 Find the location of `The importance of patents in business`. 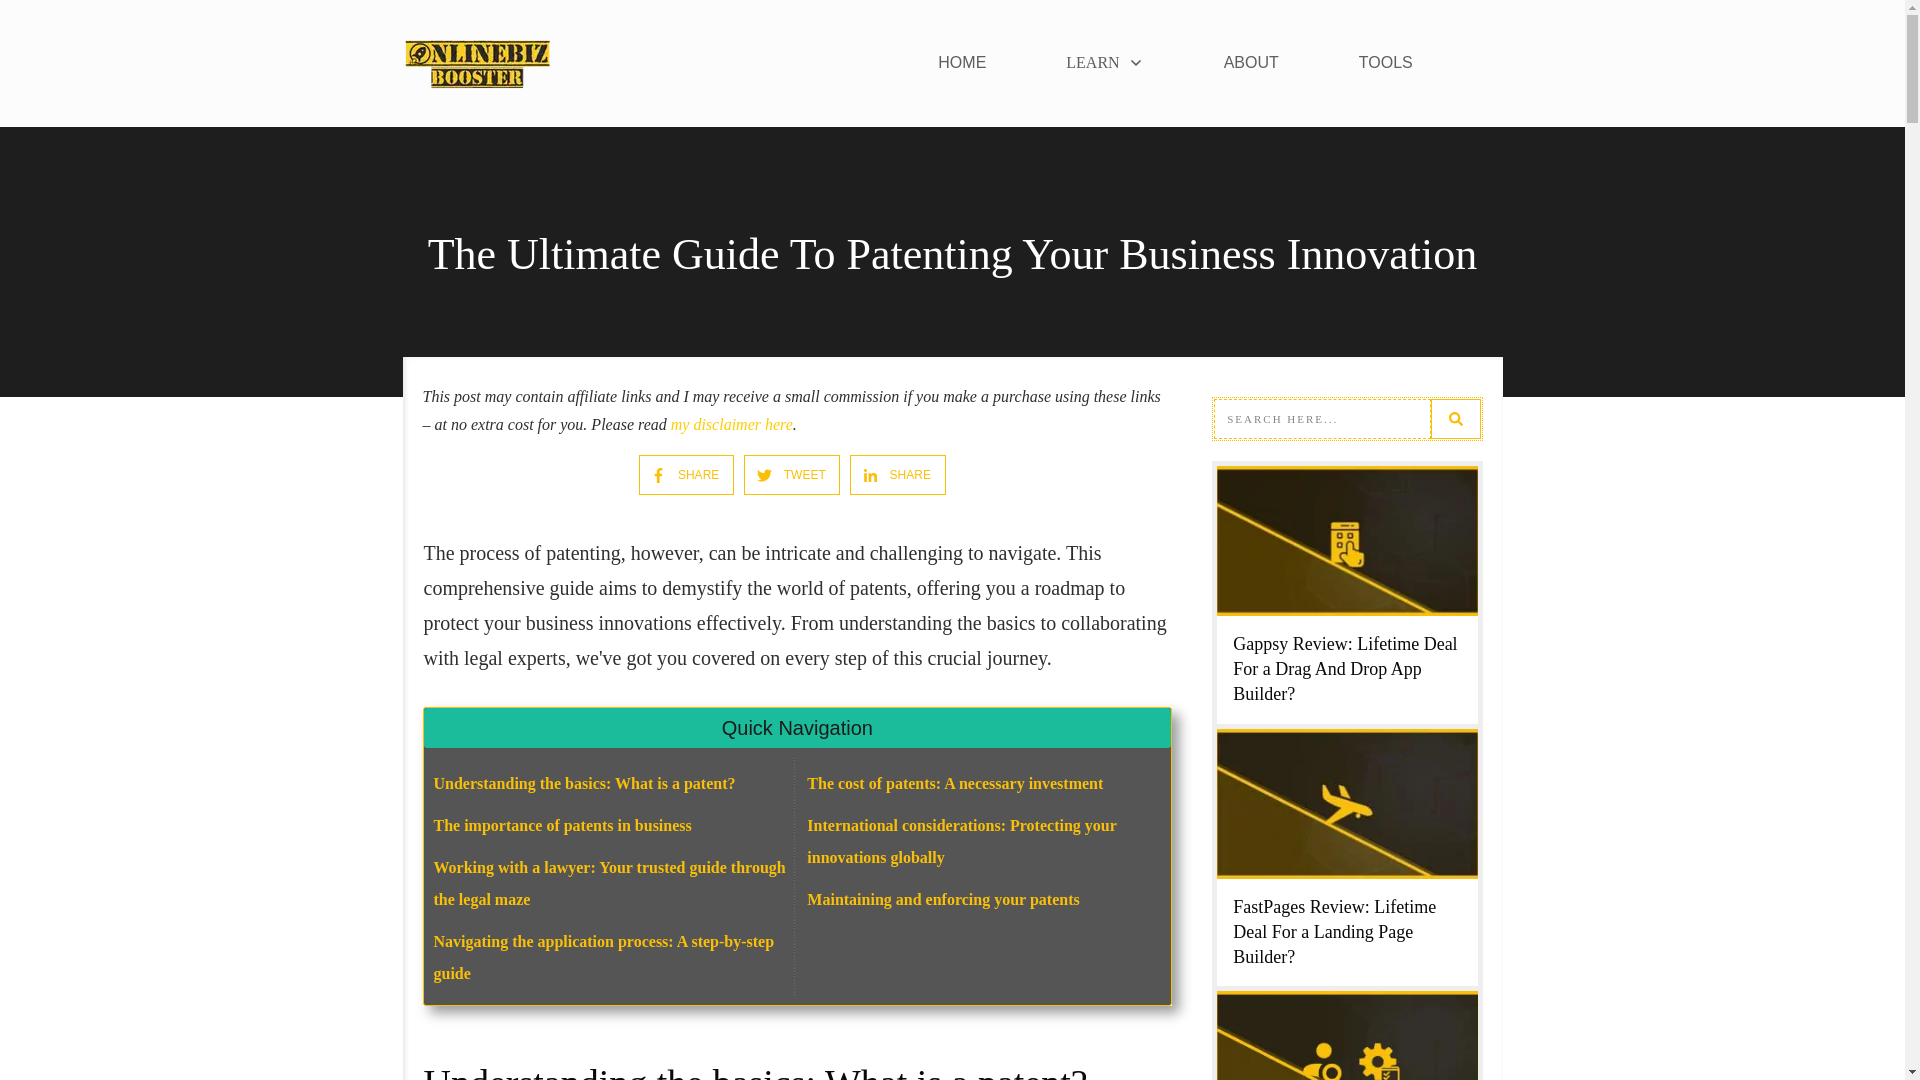

The importance of patents in business is located at coordinates (562, 824).